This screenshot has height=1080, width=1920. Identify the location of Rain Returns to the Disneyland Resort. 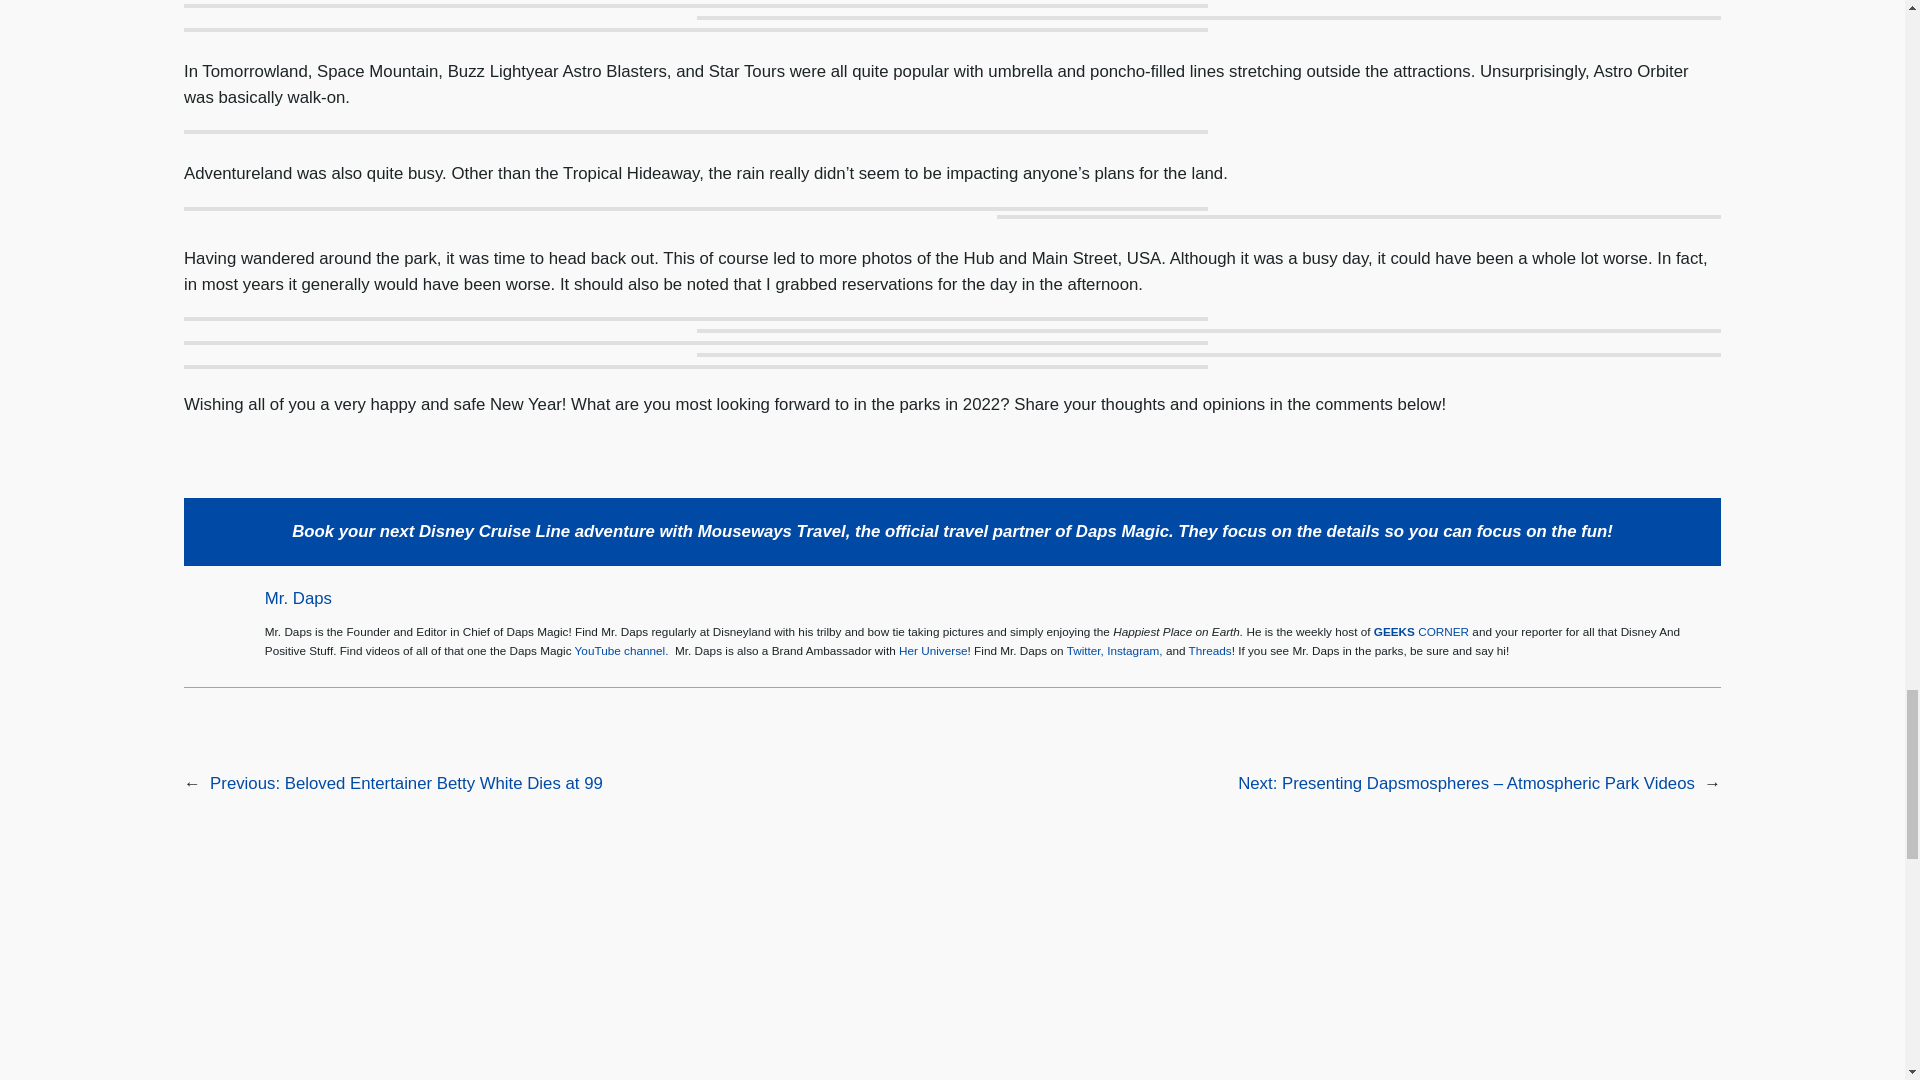
(445, 988).